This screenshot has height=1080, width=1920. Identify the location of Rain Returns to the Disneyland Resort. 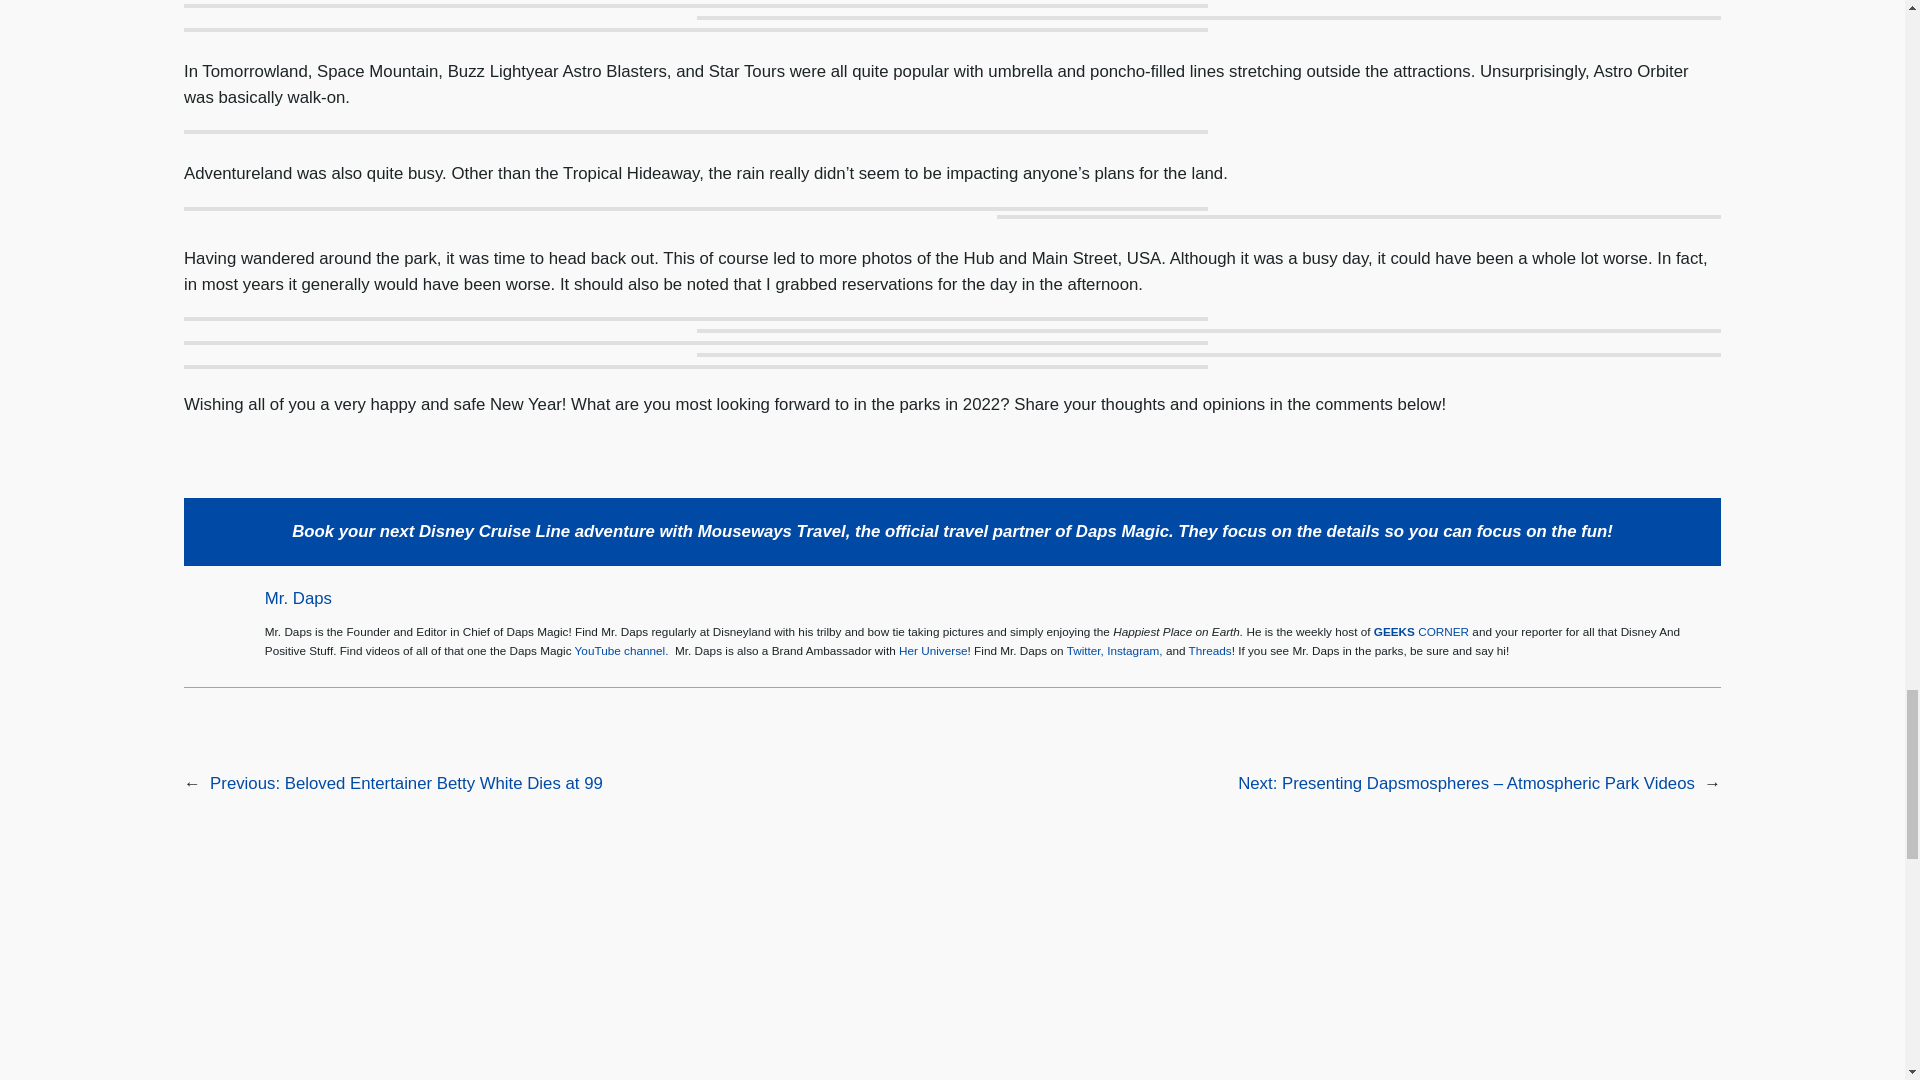
(445, 988).